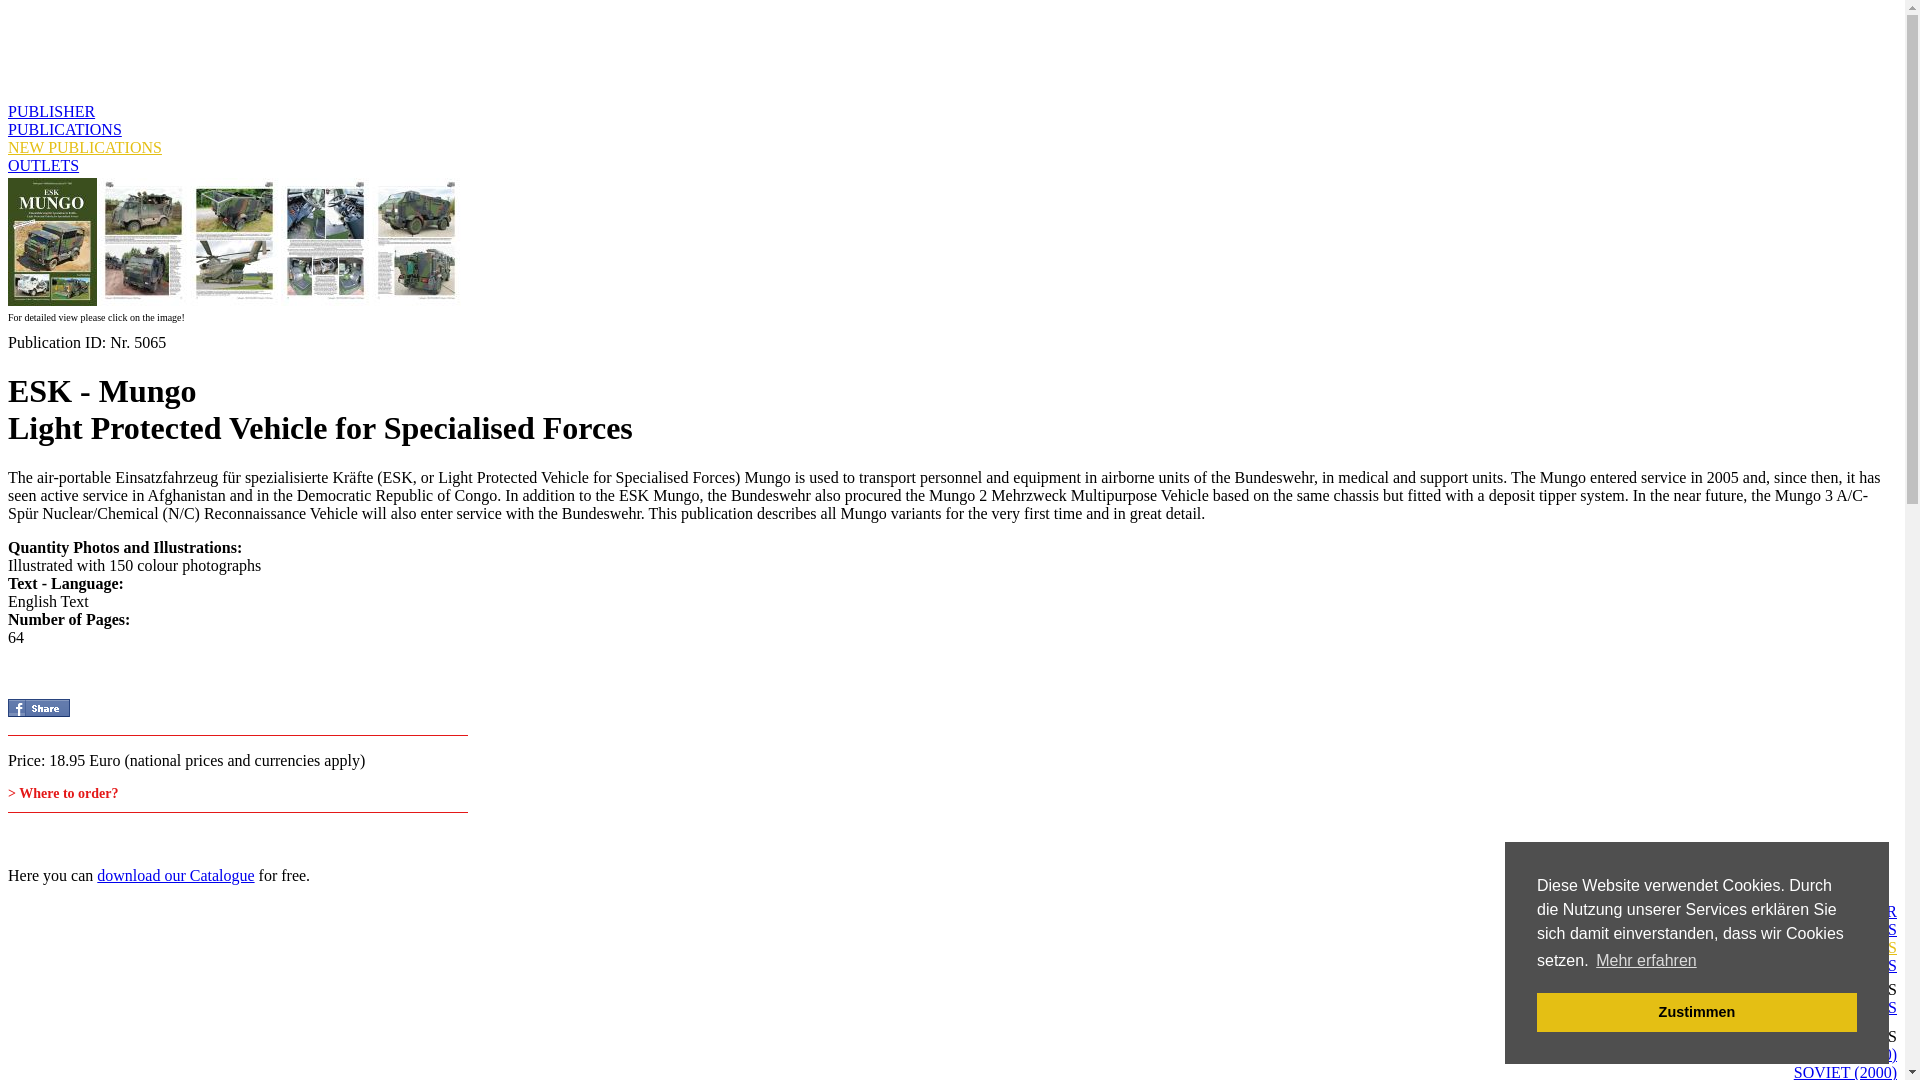  I want to click on PUBLICATIONS, so click(64, 129).